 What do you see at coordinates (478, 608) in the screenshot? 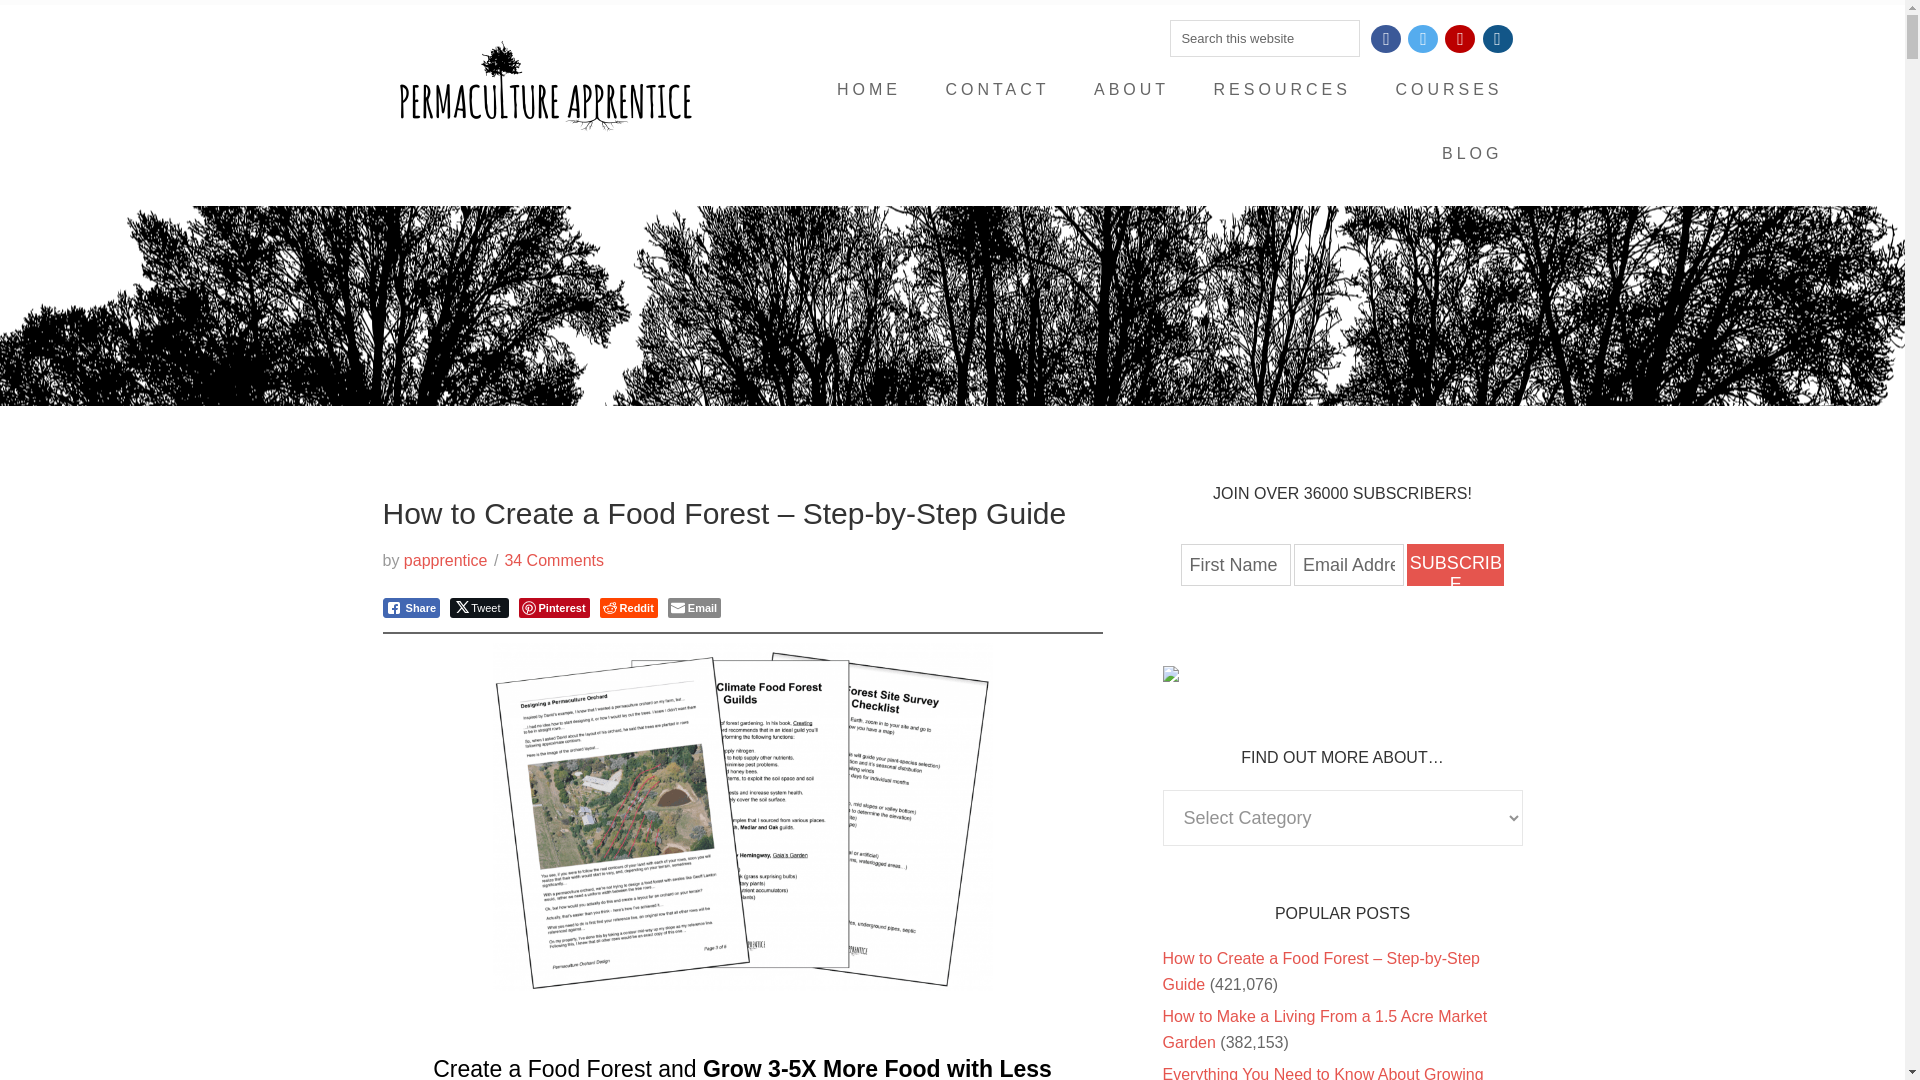
I see `Tweet` at bounding box center [478, 608].